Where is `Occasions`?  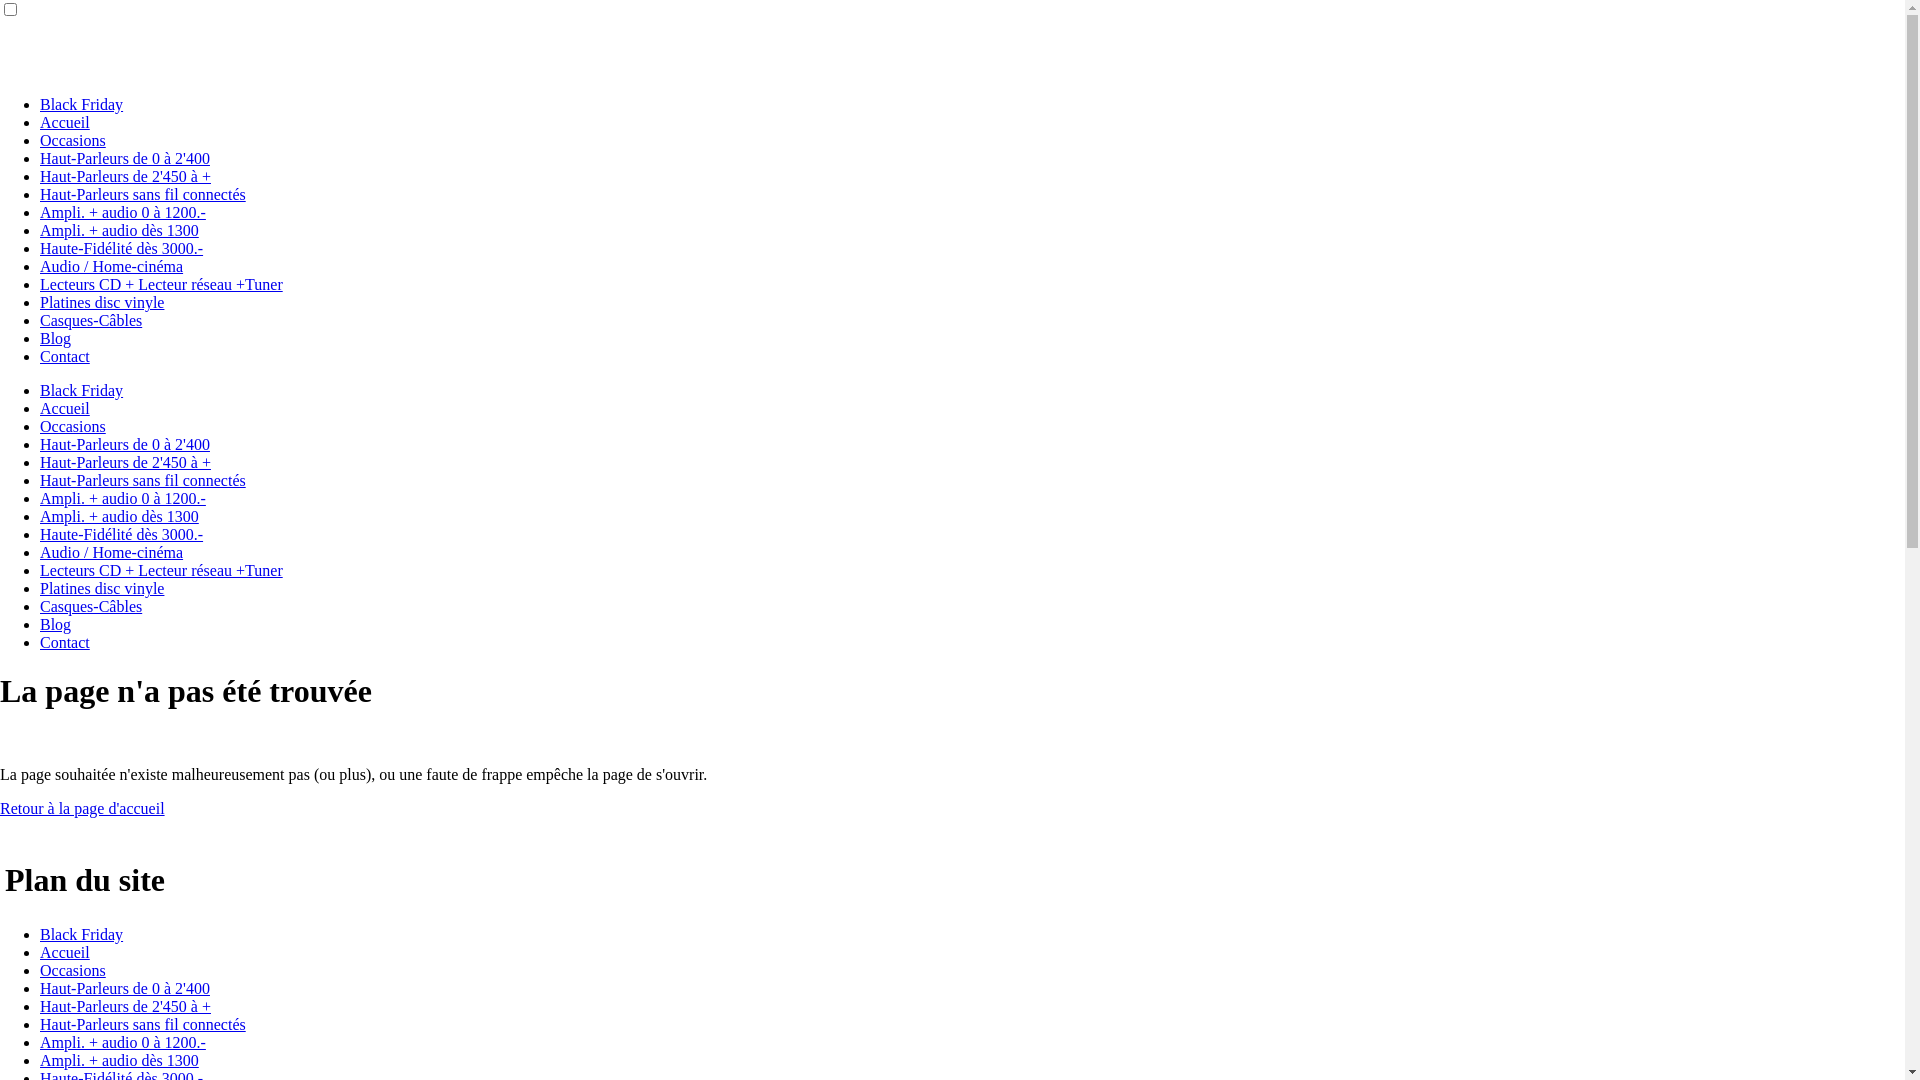 Occasions is located at coordinates (73, 970).